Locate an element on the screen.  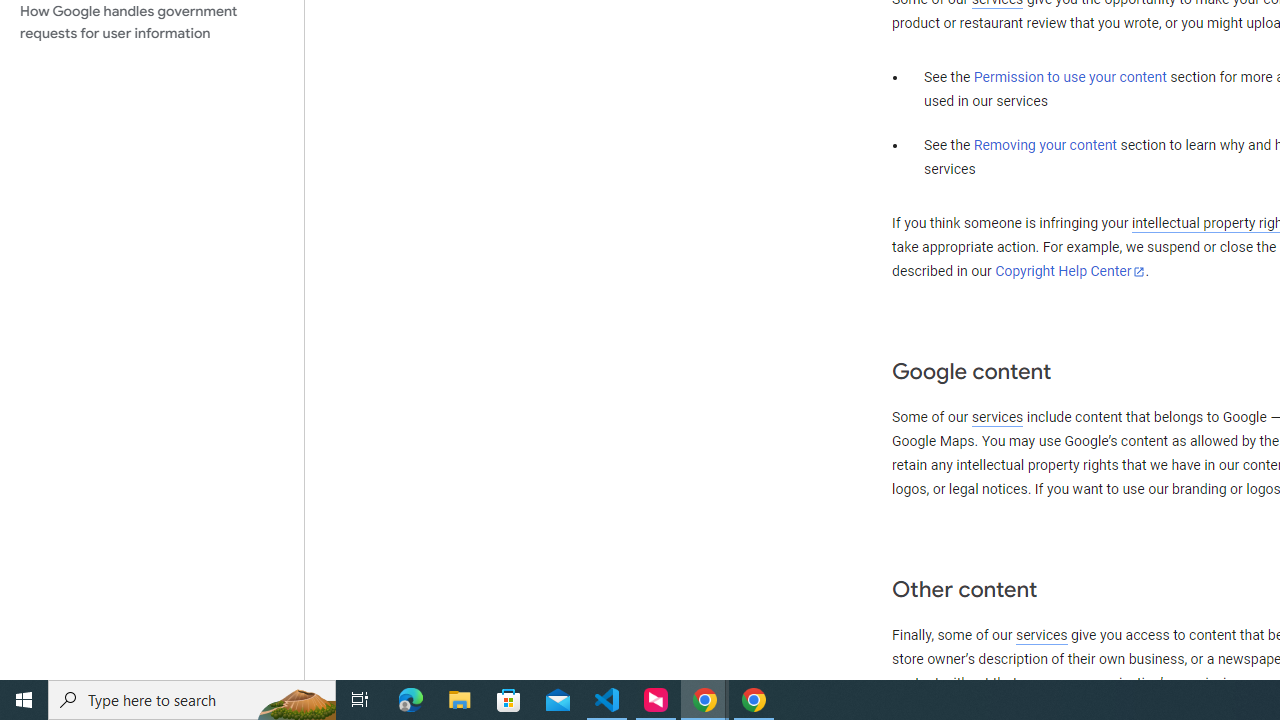
Removing your content is located at coordinates (1044, 145).